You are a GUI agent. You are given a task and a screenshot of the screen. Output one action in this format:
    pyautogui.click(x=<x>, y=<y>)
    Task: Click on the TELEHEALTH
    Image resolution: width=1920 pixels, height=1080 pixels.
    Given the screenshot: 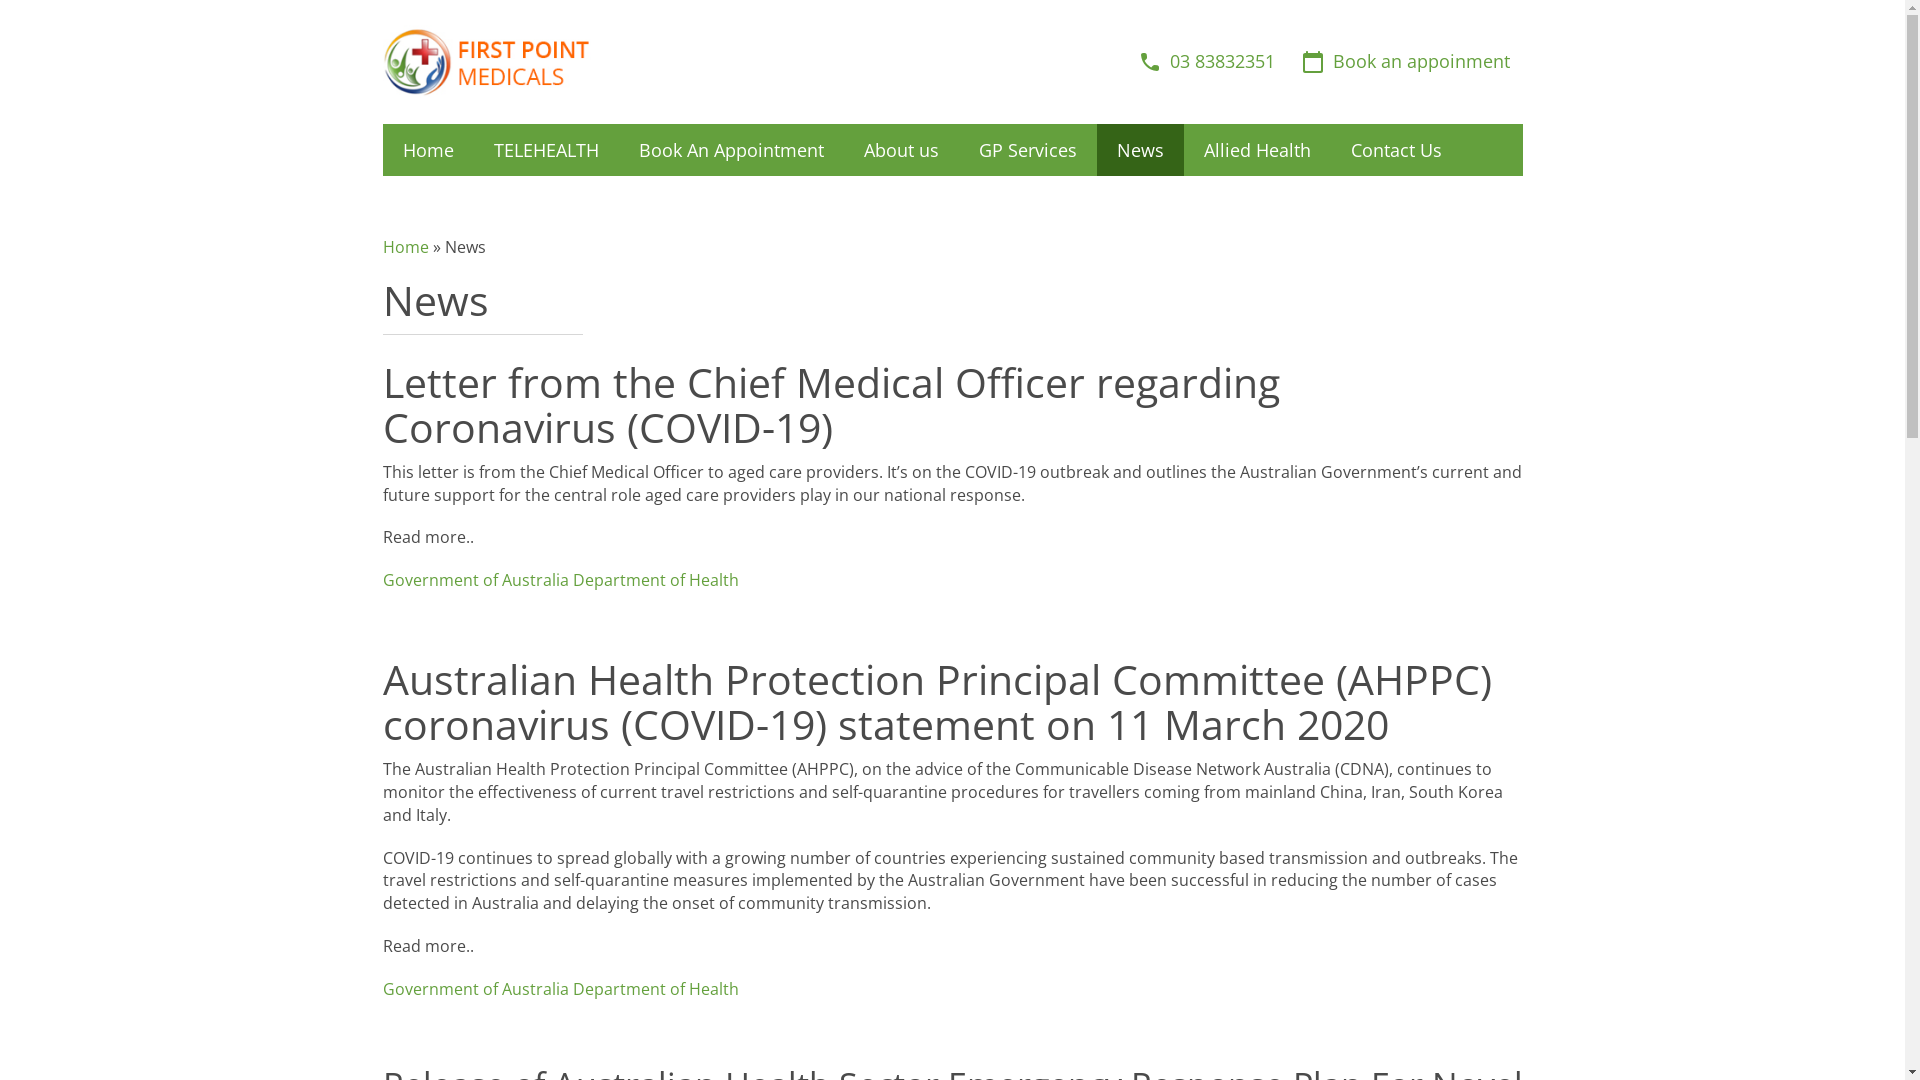 What is the action you would take?
    pyautogui.click(x=546, y=150)
    